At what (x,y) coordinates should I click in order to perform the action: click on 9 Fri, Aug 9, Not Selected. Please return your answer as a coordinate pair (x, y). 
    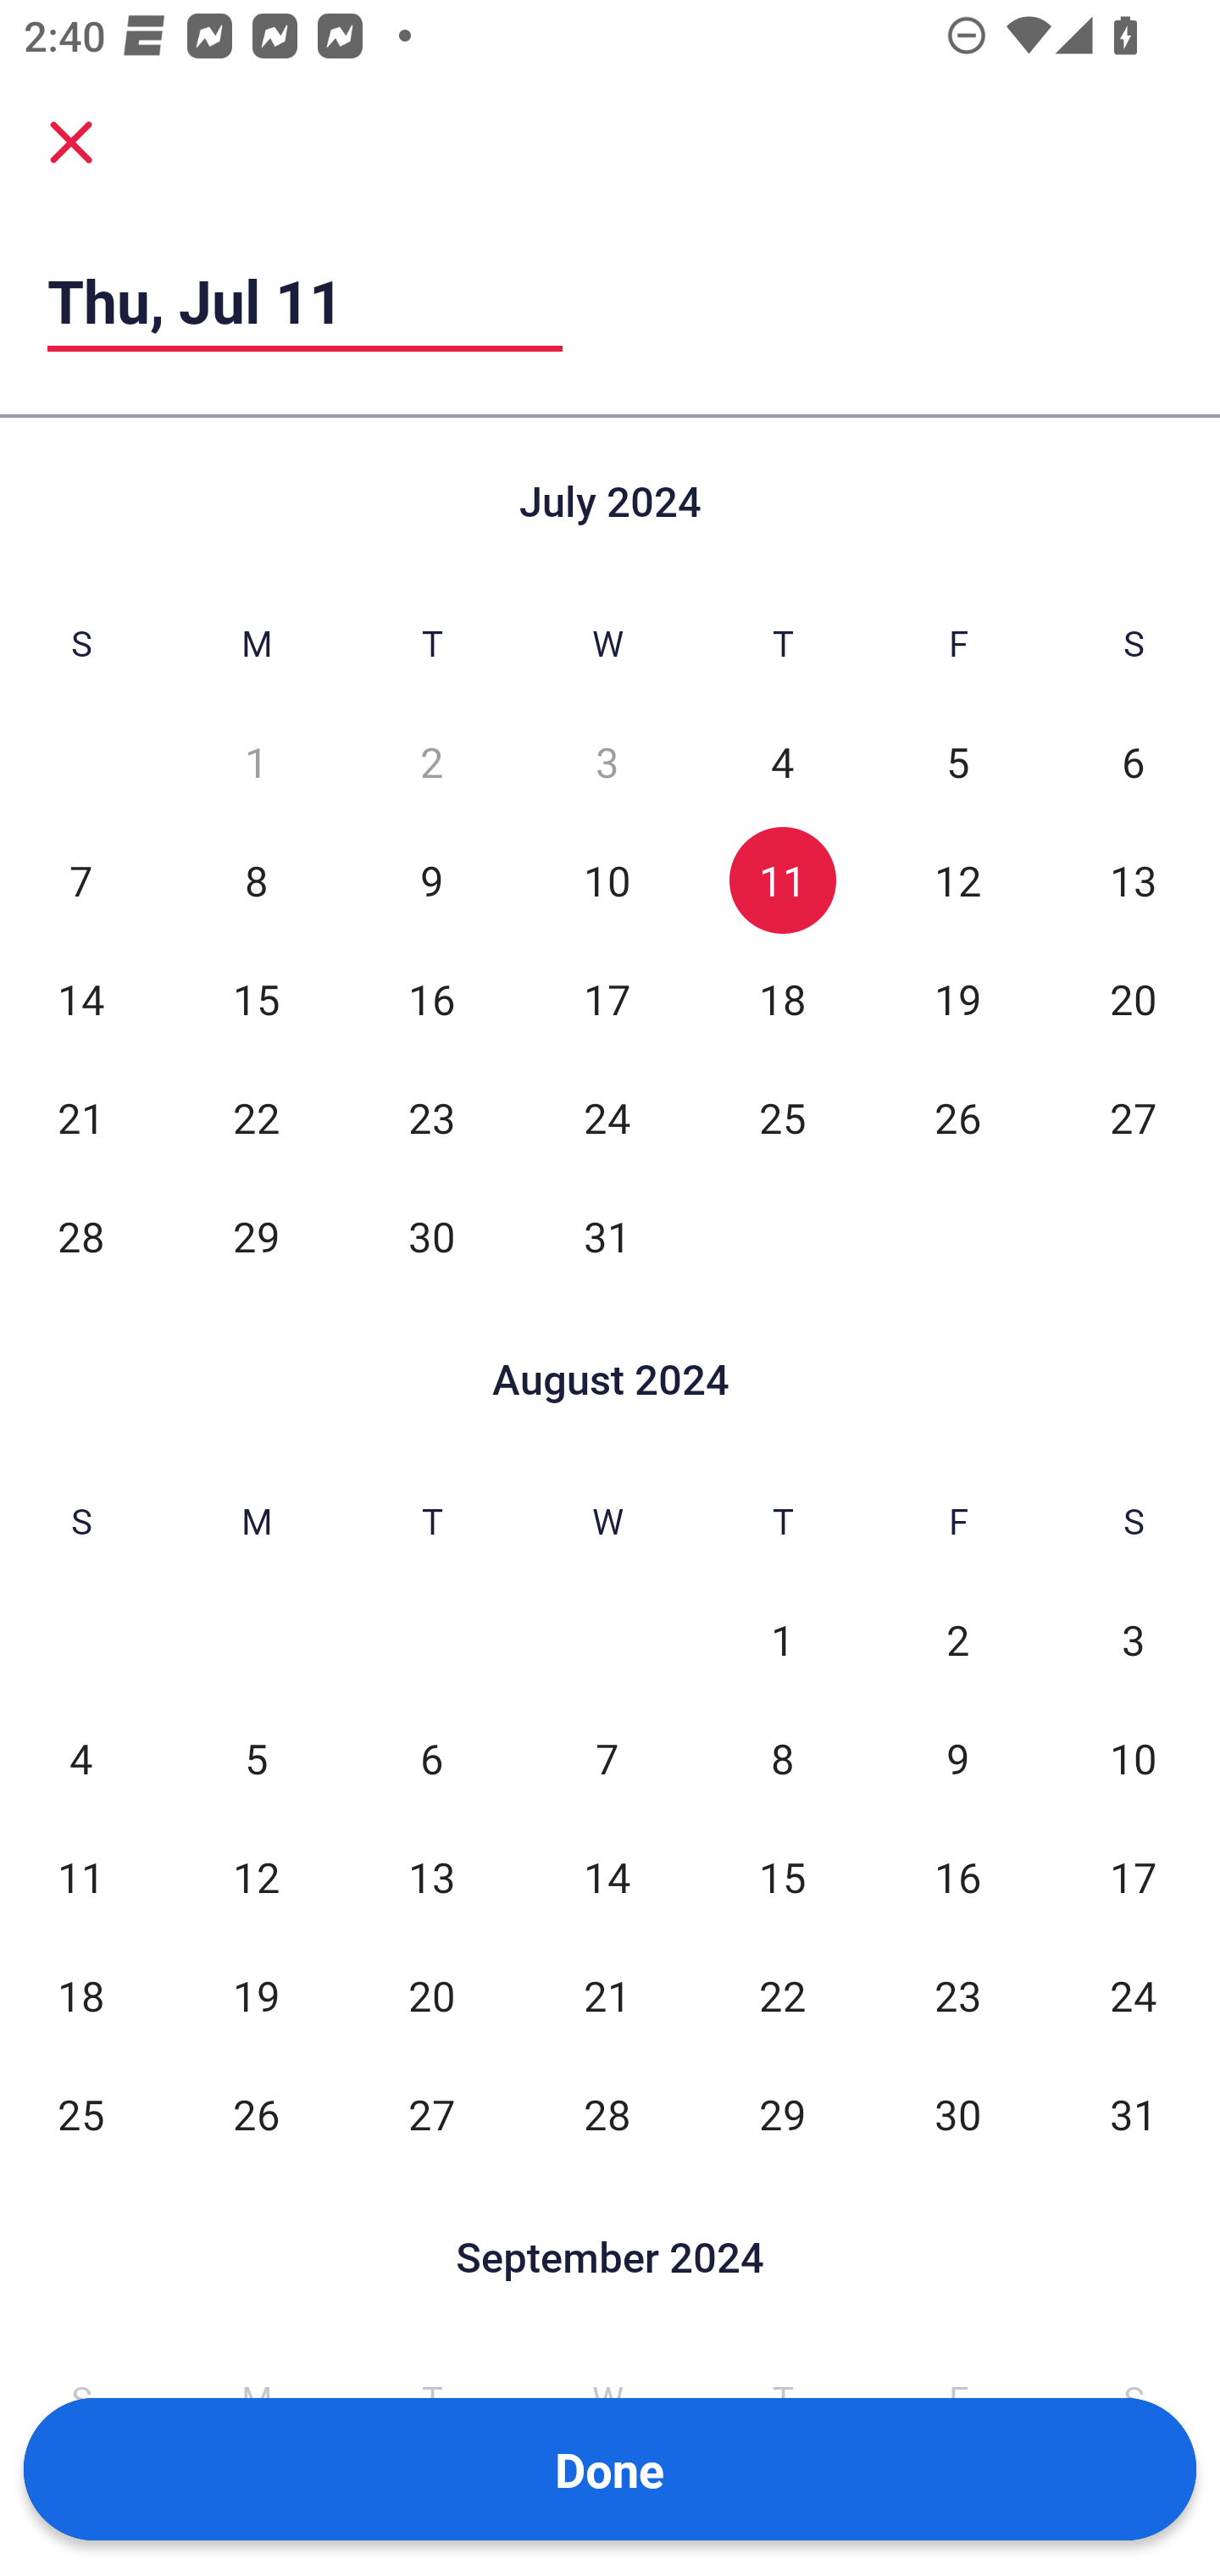
    Looking at the image, I should click on (957, 1759).